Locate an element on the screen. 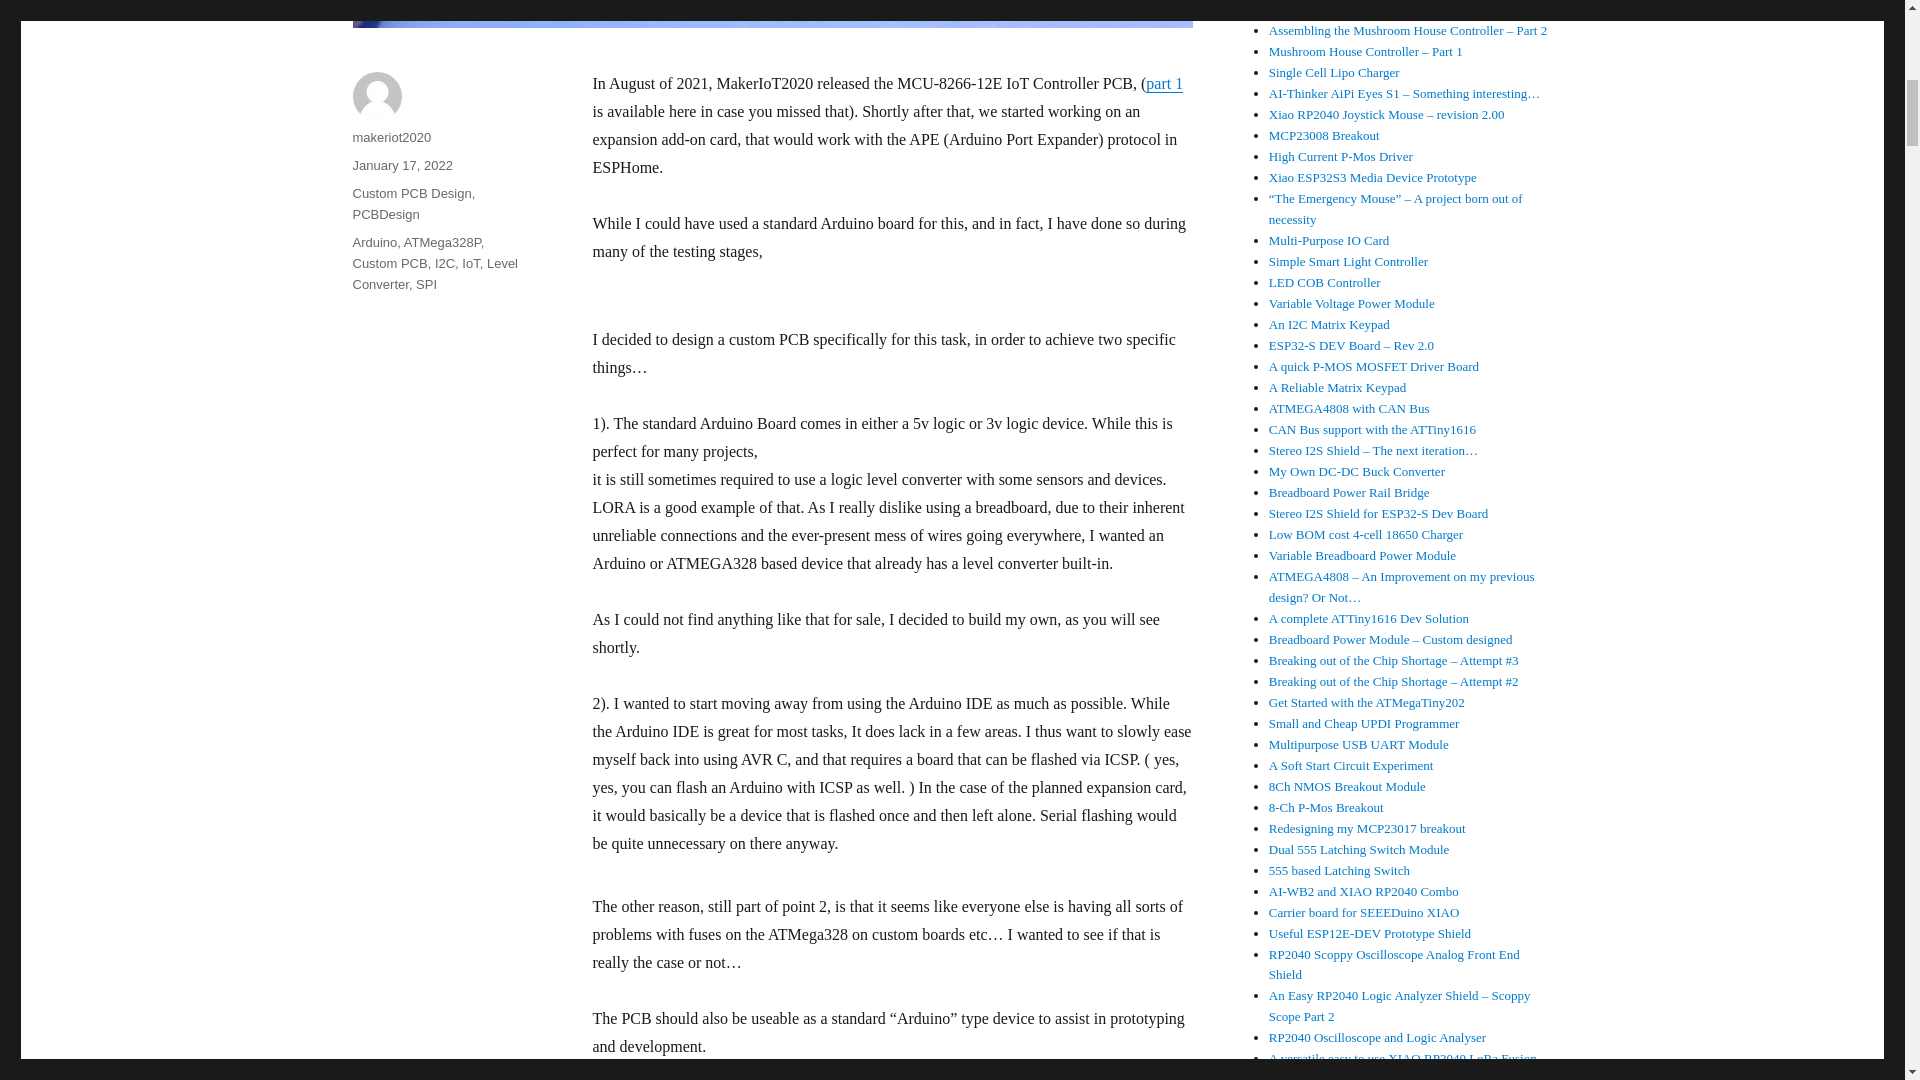  PCBDesign is located at coordinates (384, 214).